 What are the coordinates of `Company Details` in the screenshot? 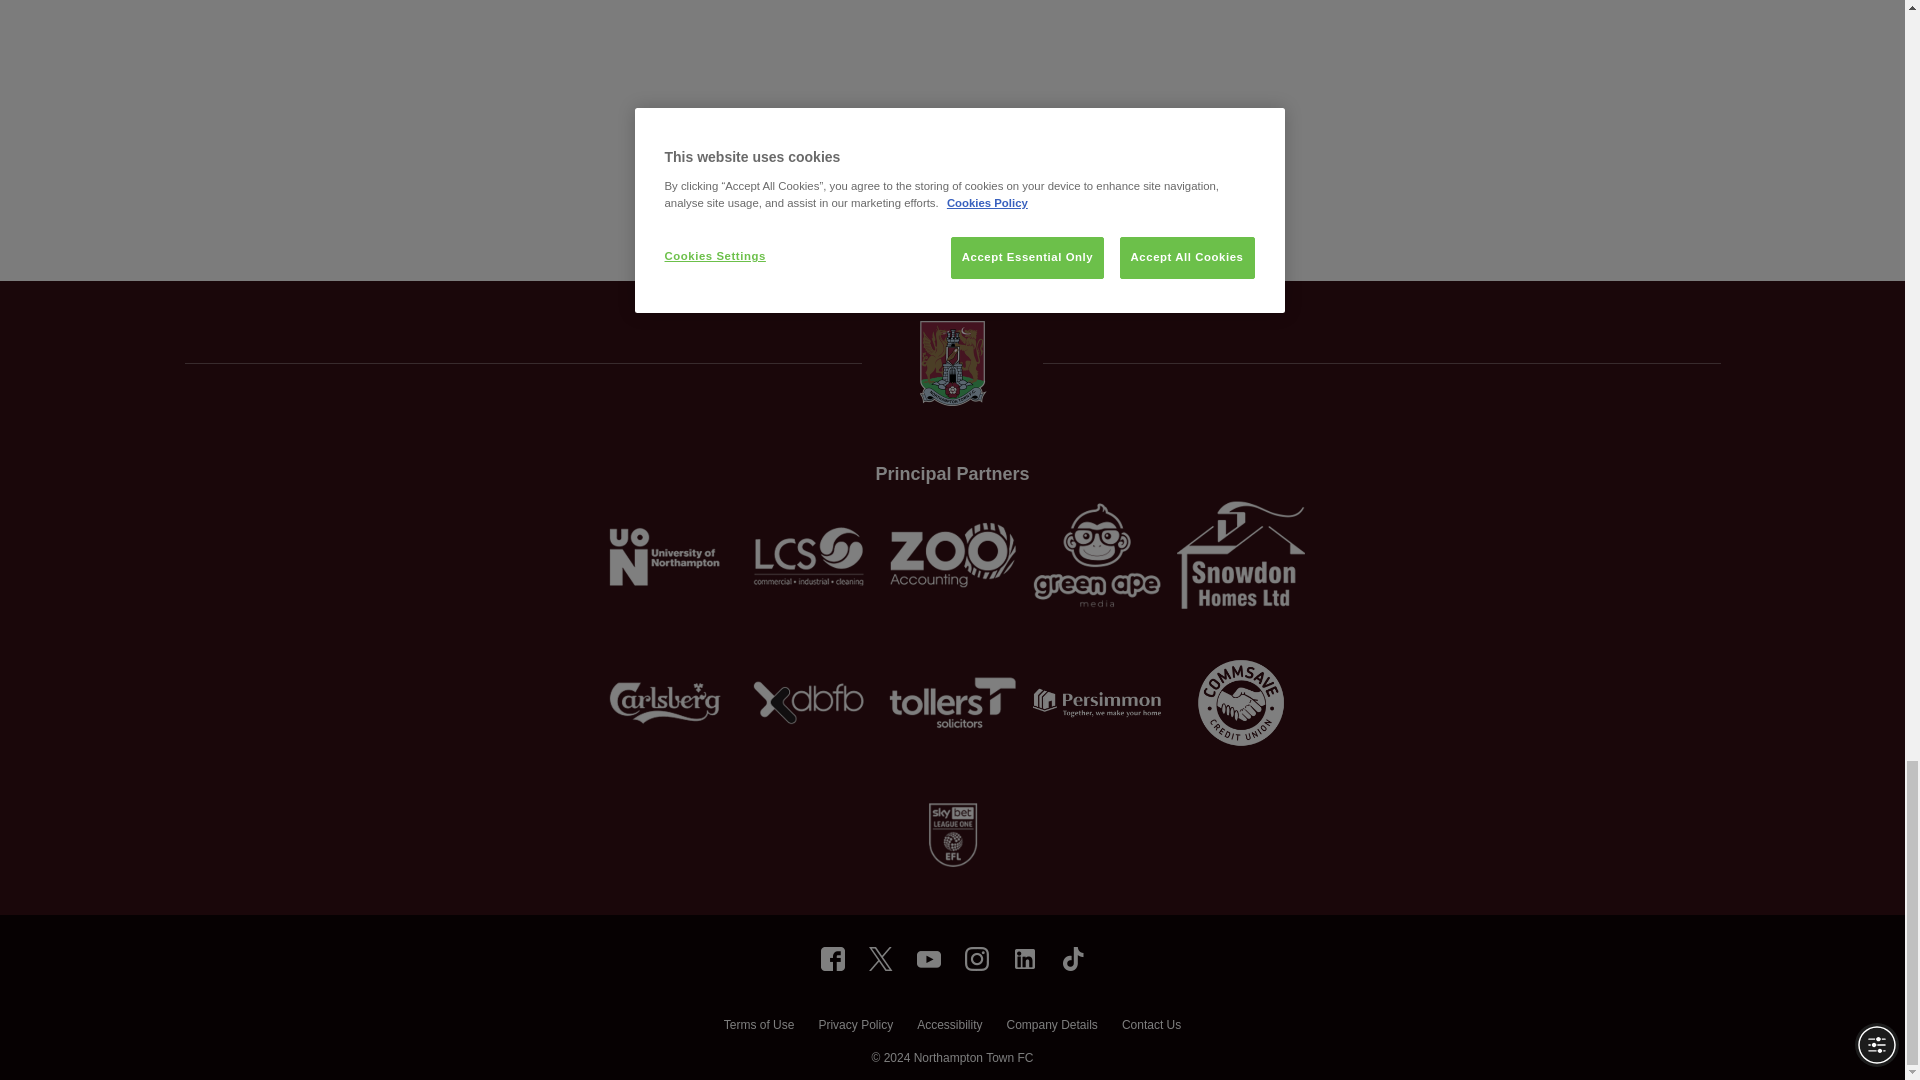 It's located at (1051, 1027).